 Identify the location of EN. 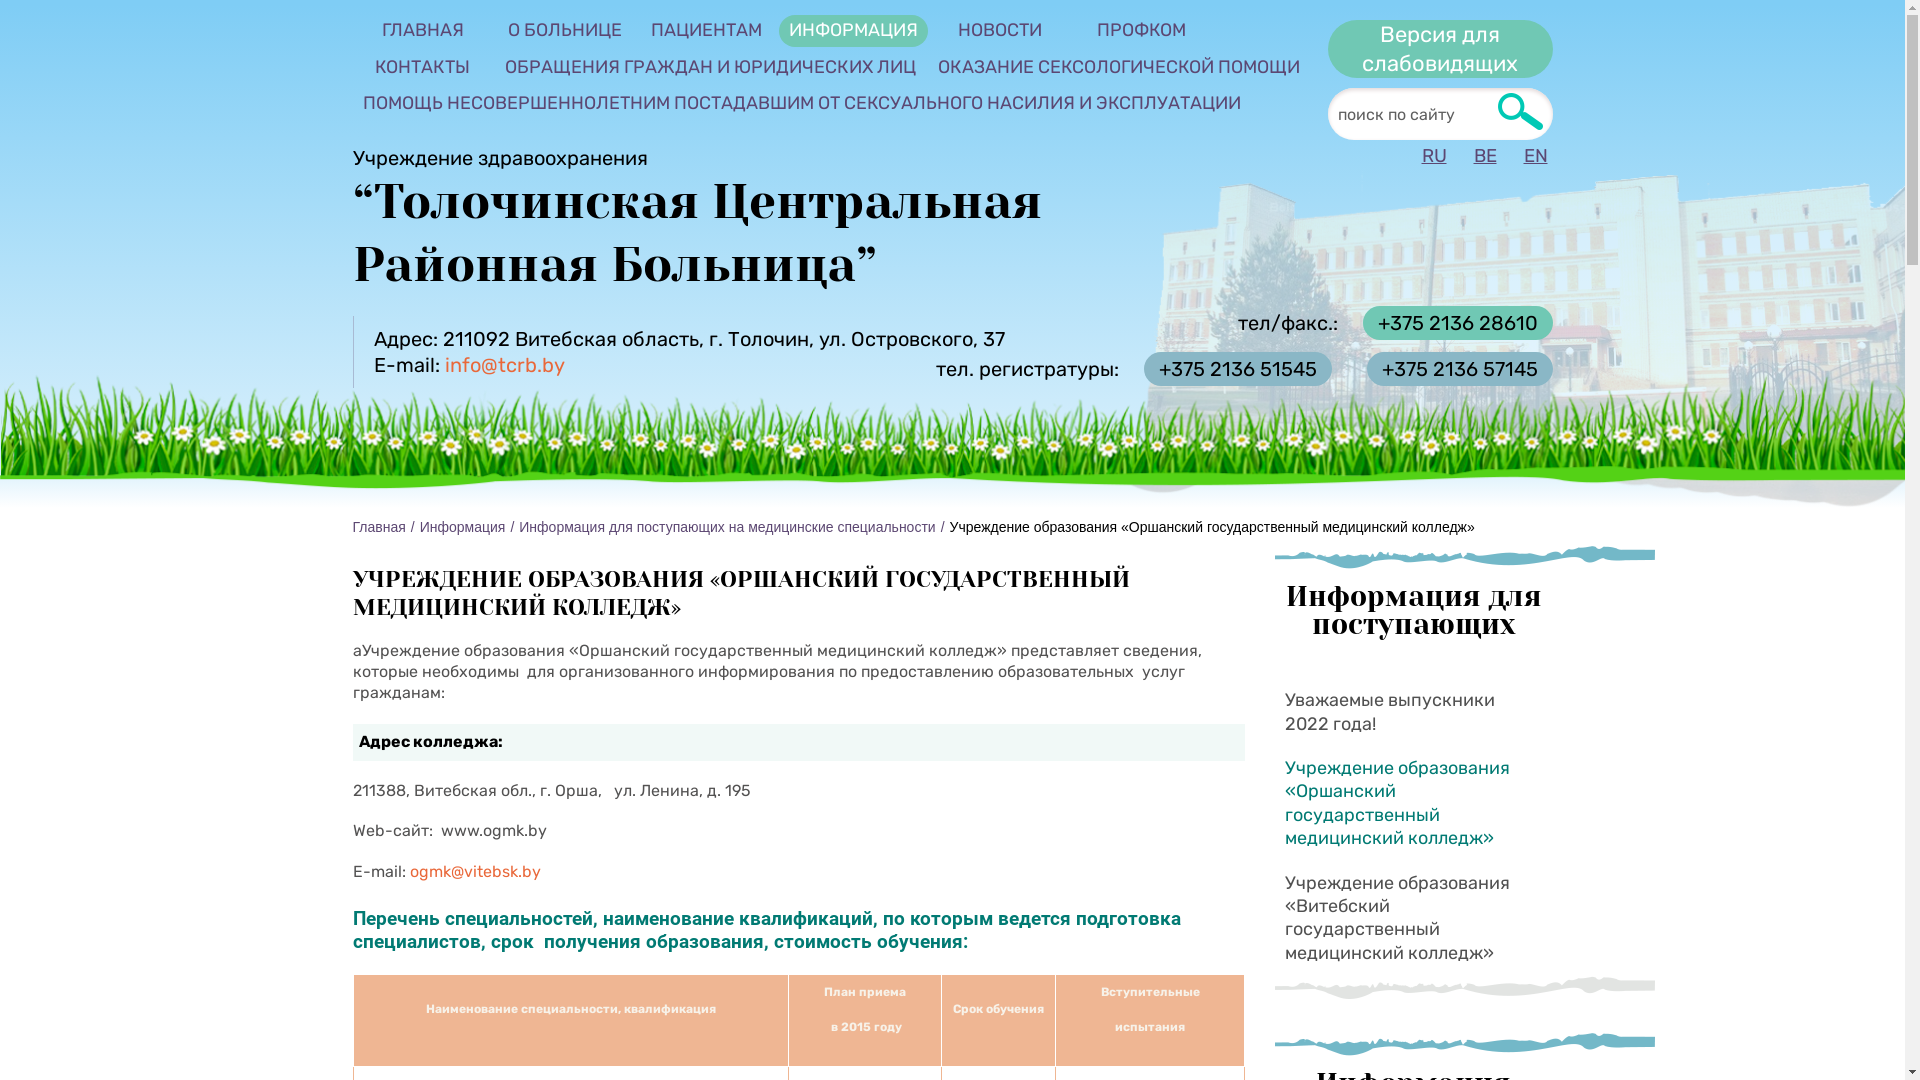
(1528, 156).